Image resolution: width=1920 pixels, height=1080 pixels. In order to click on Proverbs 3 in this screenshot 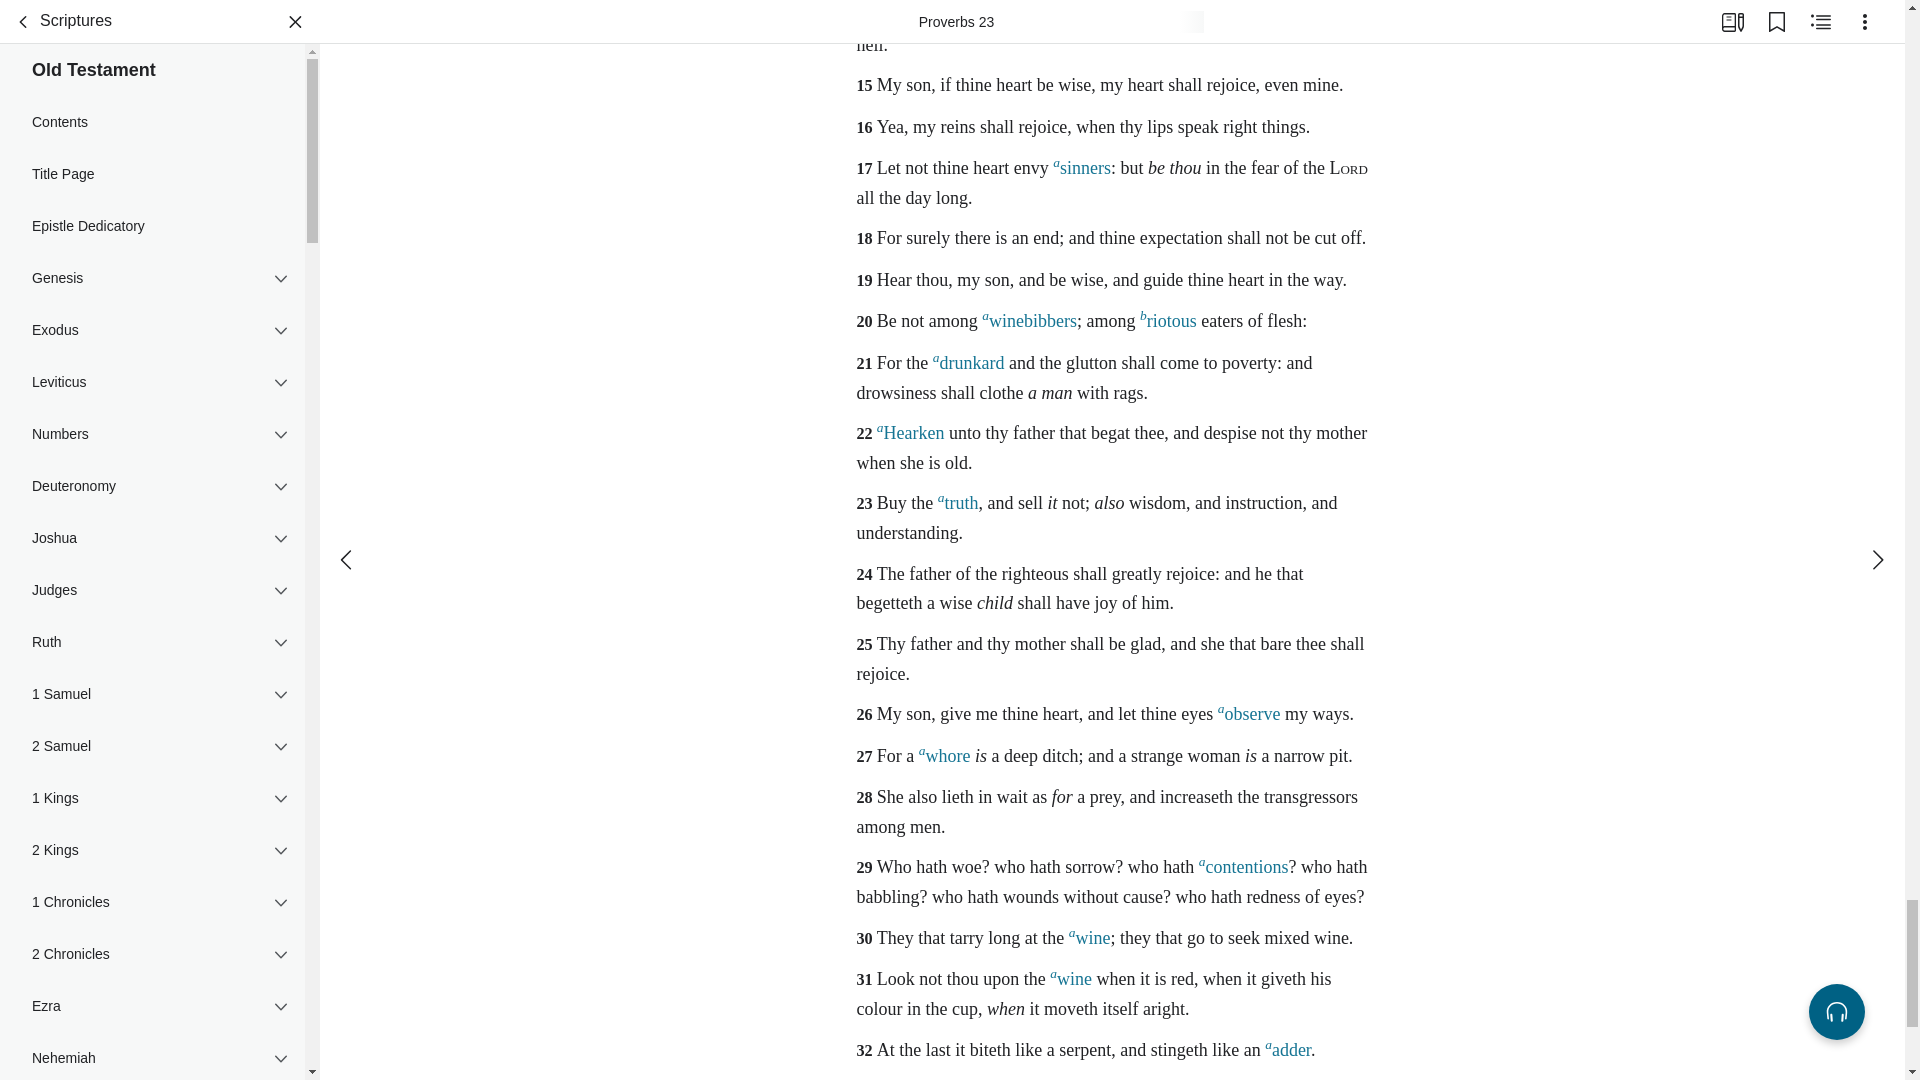, I will do `click(152, 392)`.